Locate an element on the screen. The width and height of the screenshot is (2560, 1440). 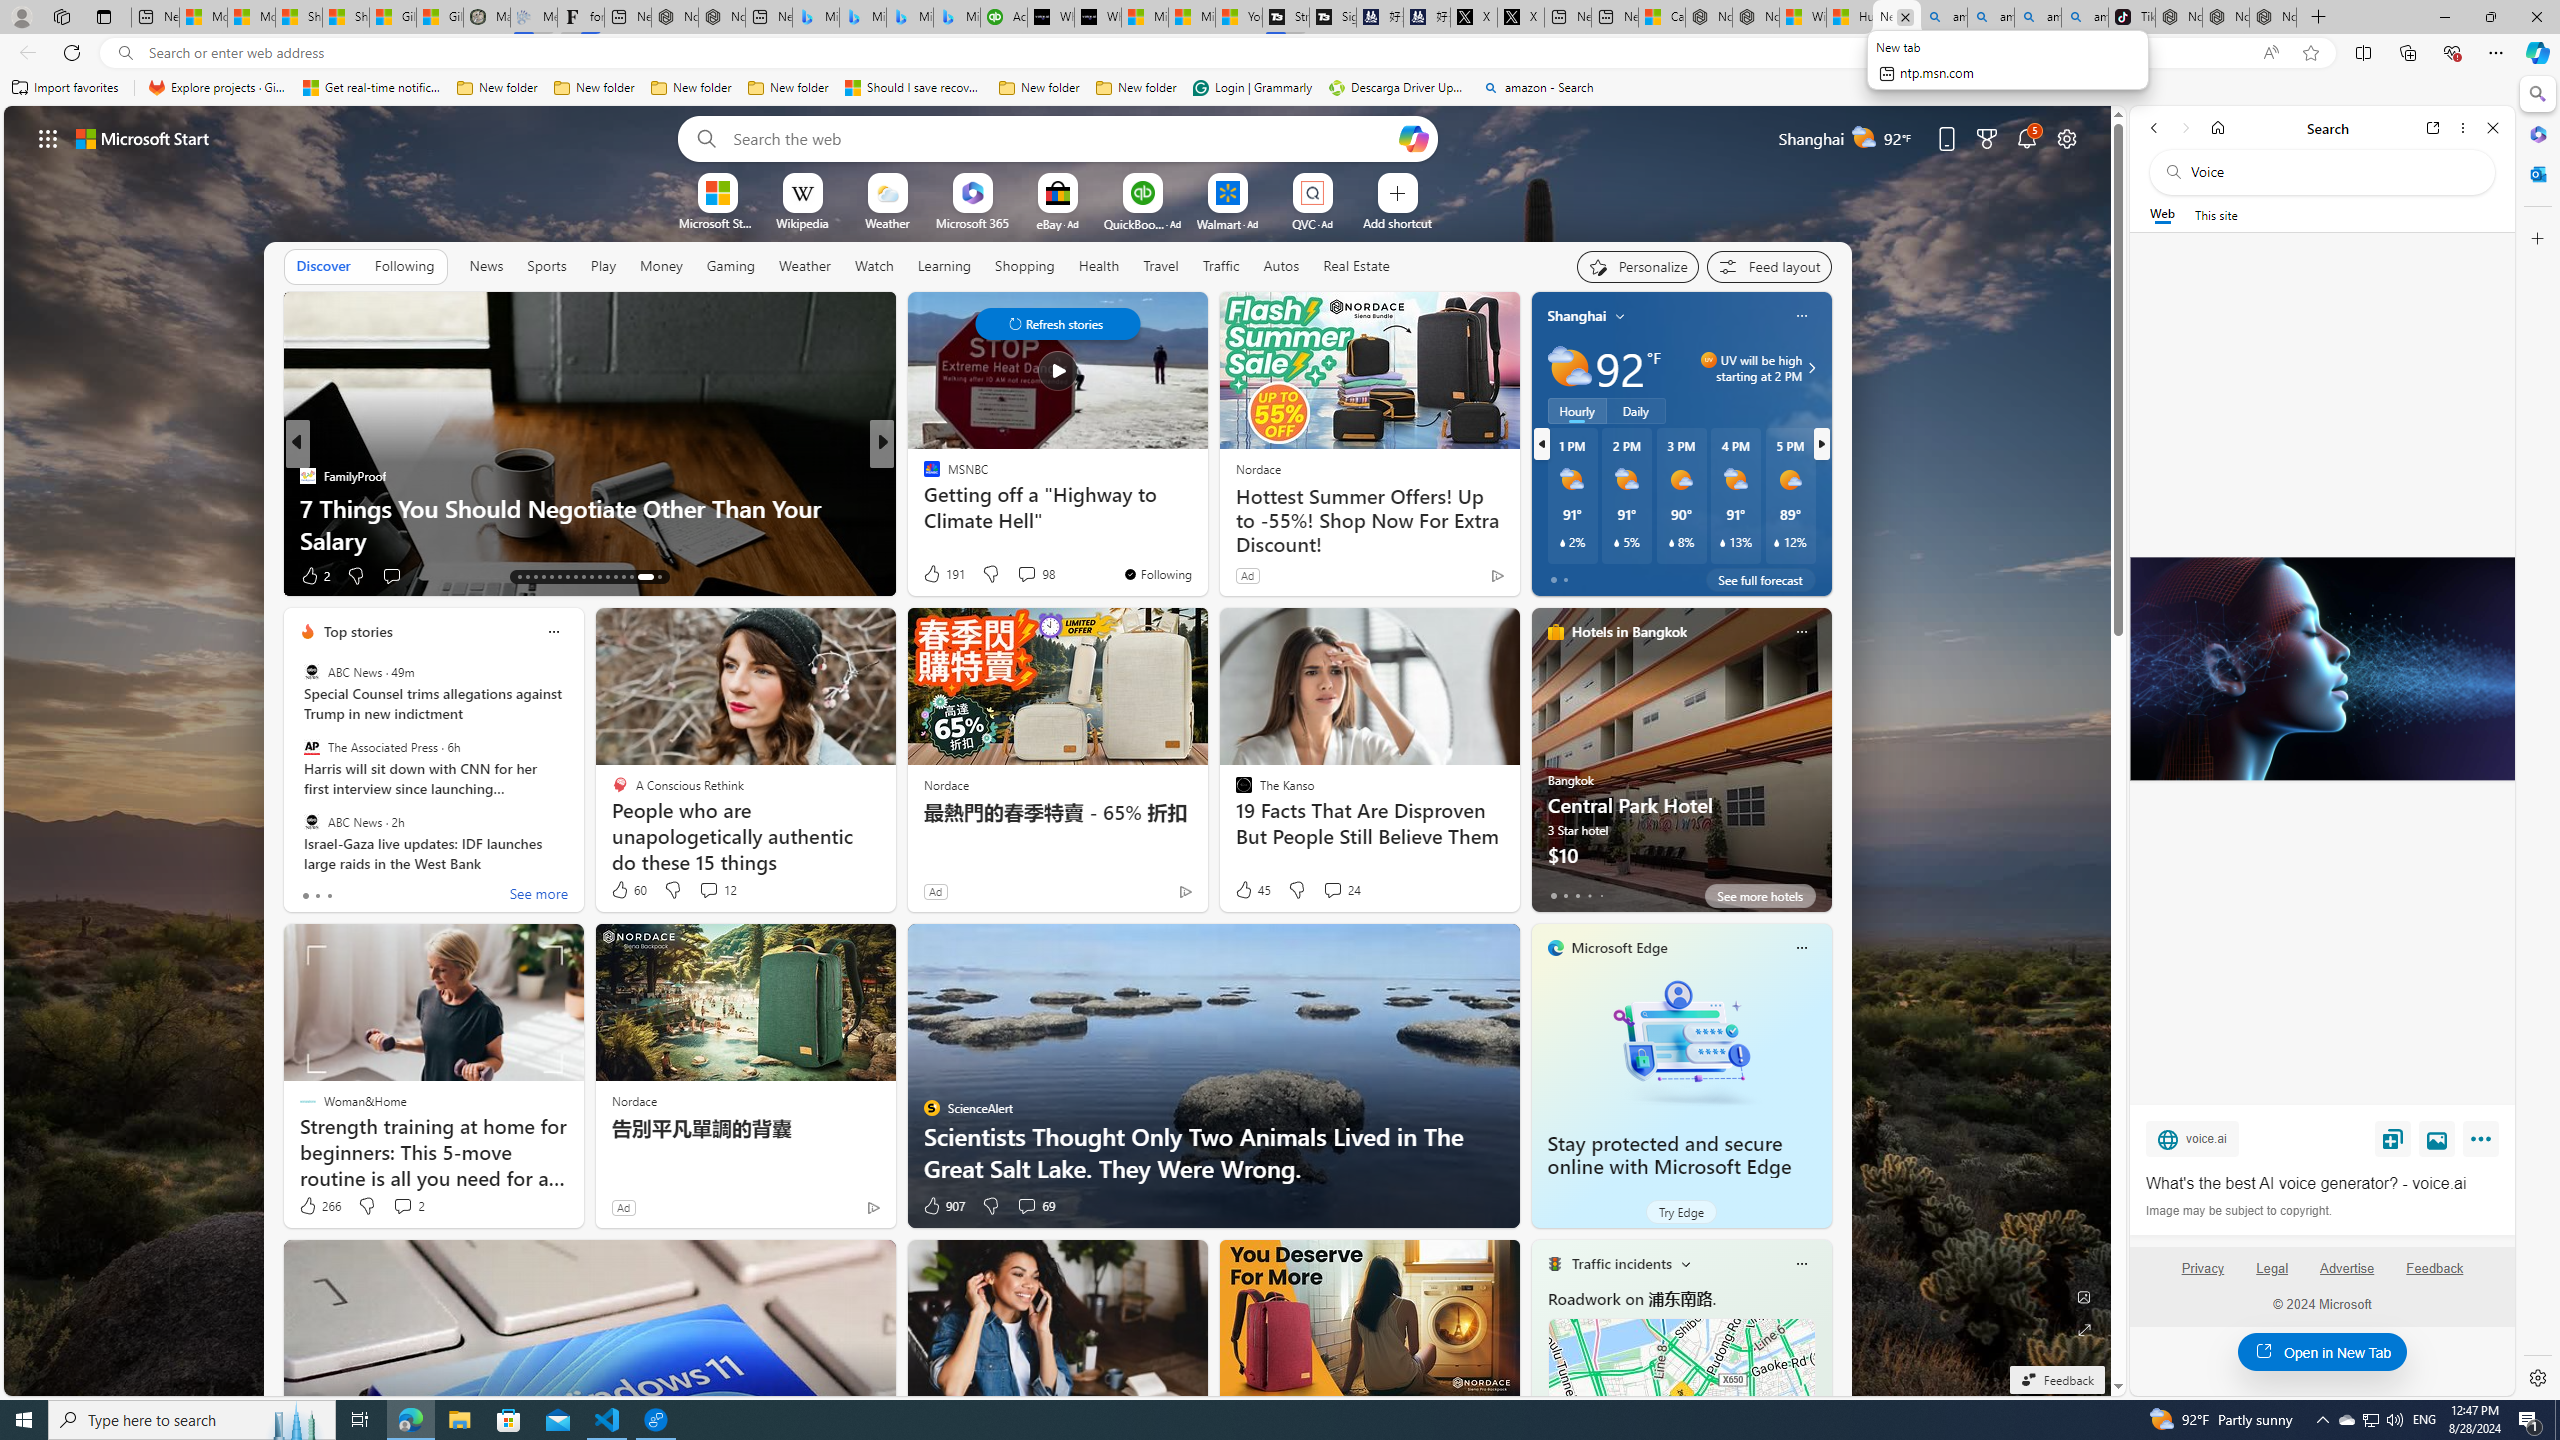
TikTok is located at coordinates (2131, 17).